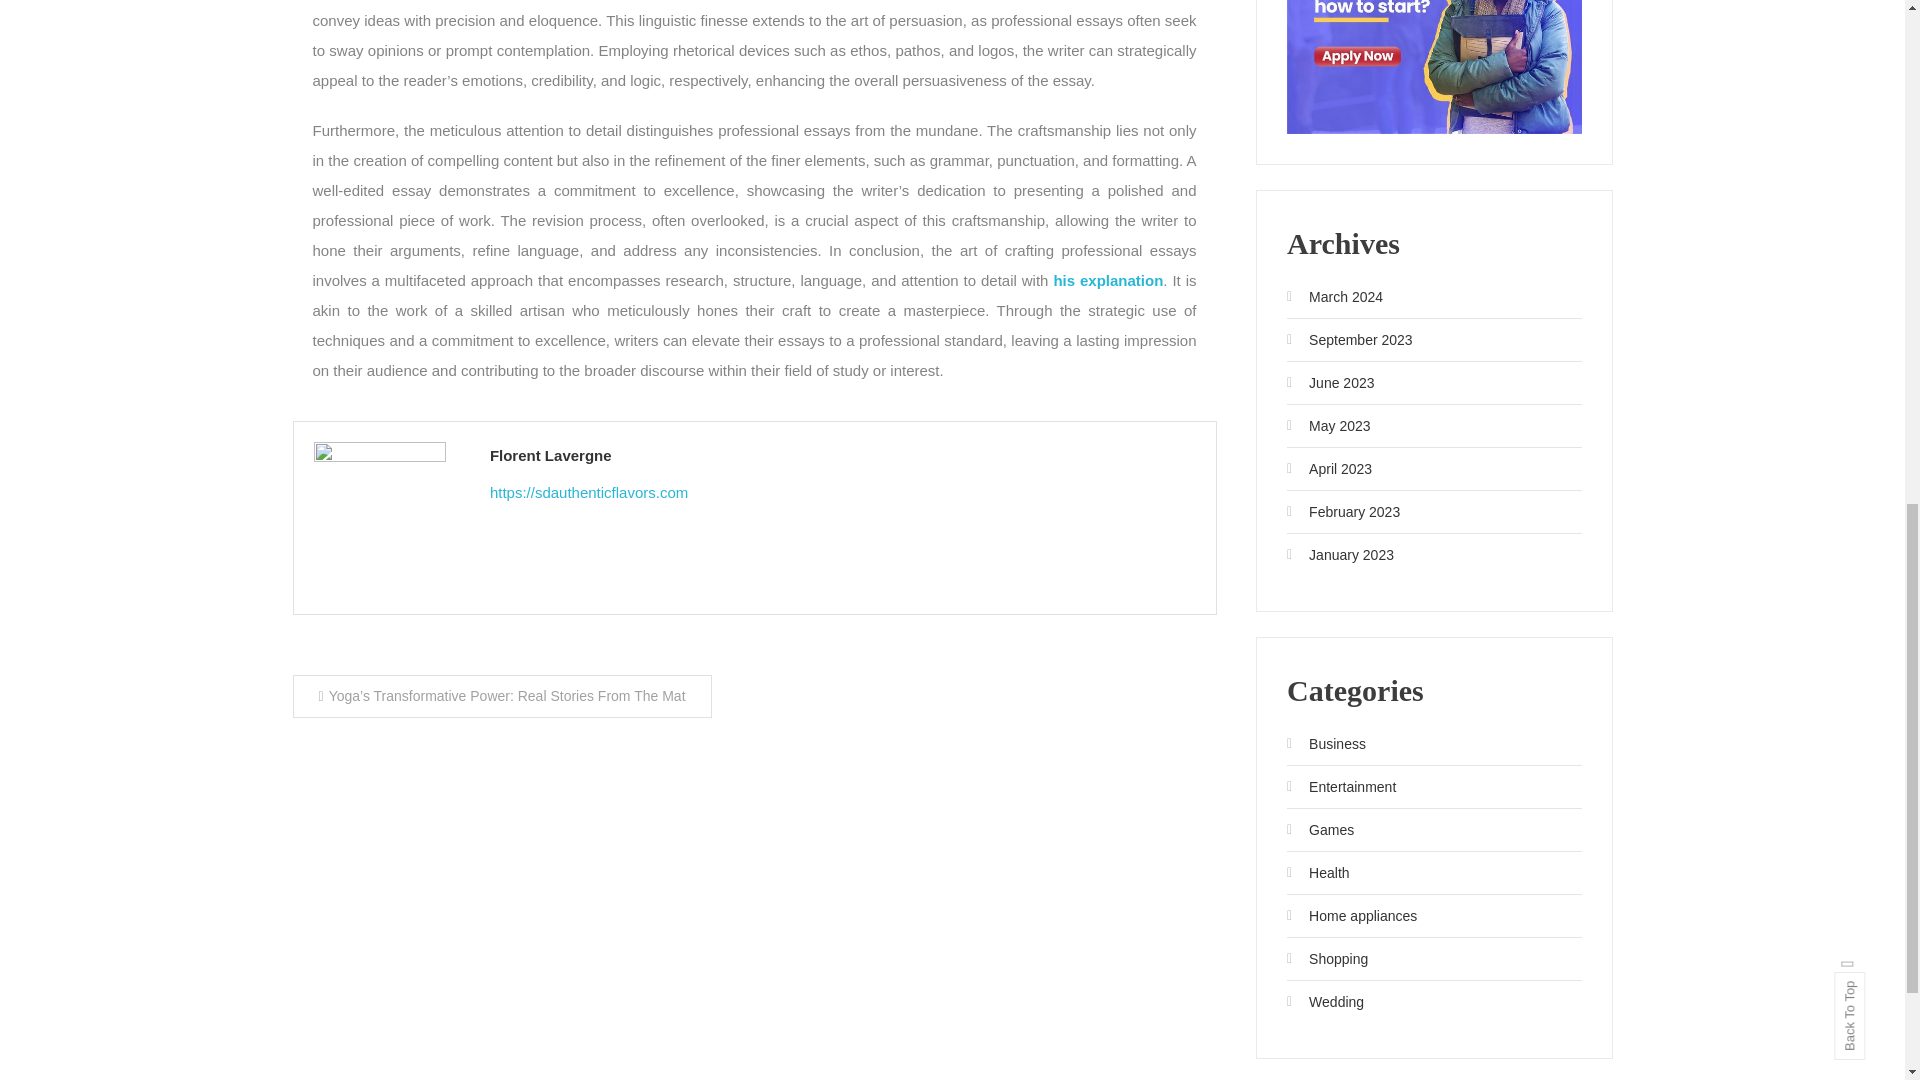  What do you see at coordinates (1326, 744) in the screenshot?
I see `Business` at bounding box center [1326, 744].